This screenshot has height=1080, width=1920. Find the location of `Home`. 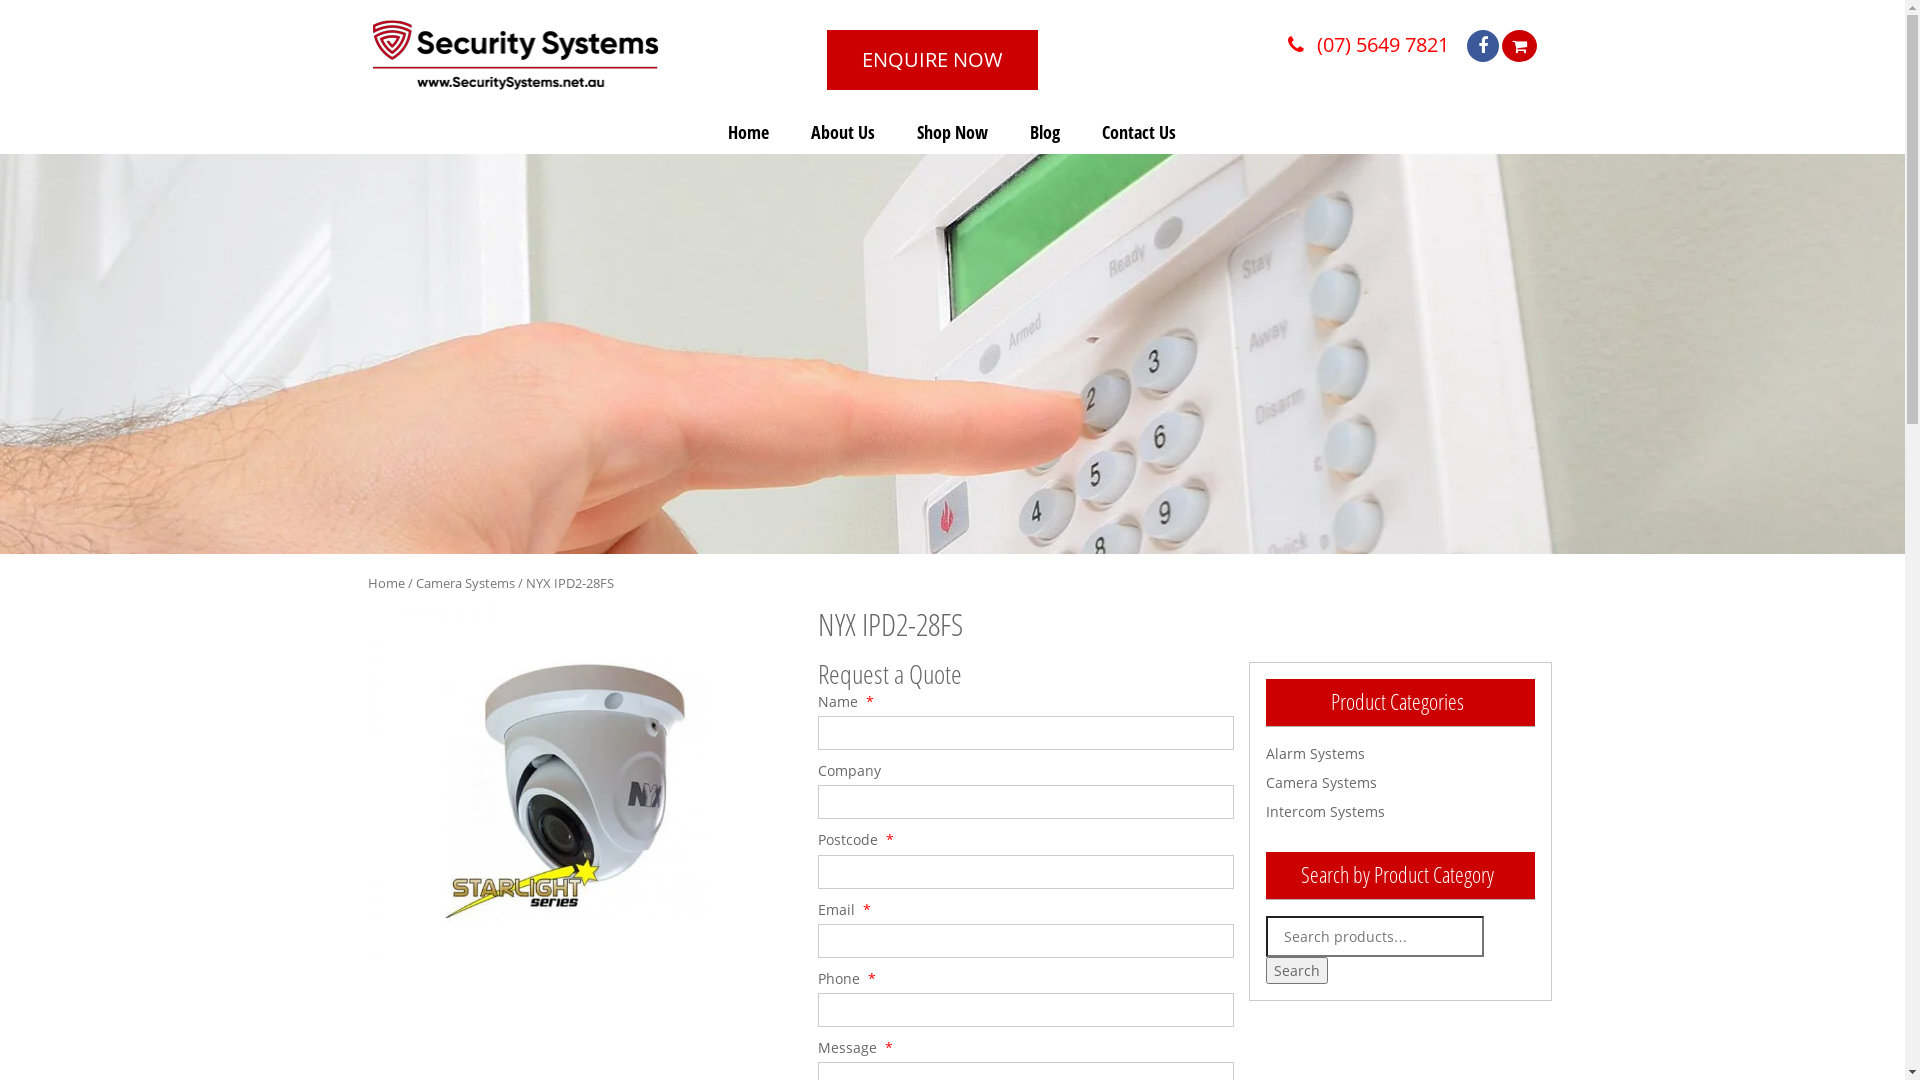

Home is located at coordinates (386, 583).